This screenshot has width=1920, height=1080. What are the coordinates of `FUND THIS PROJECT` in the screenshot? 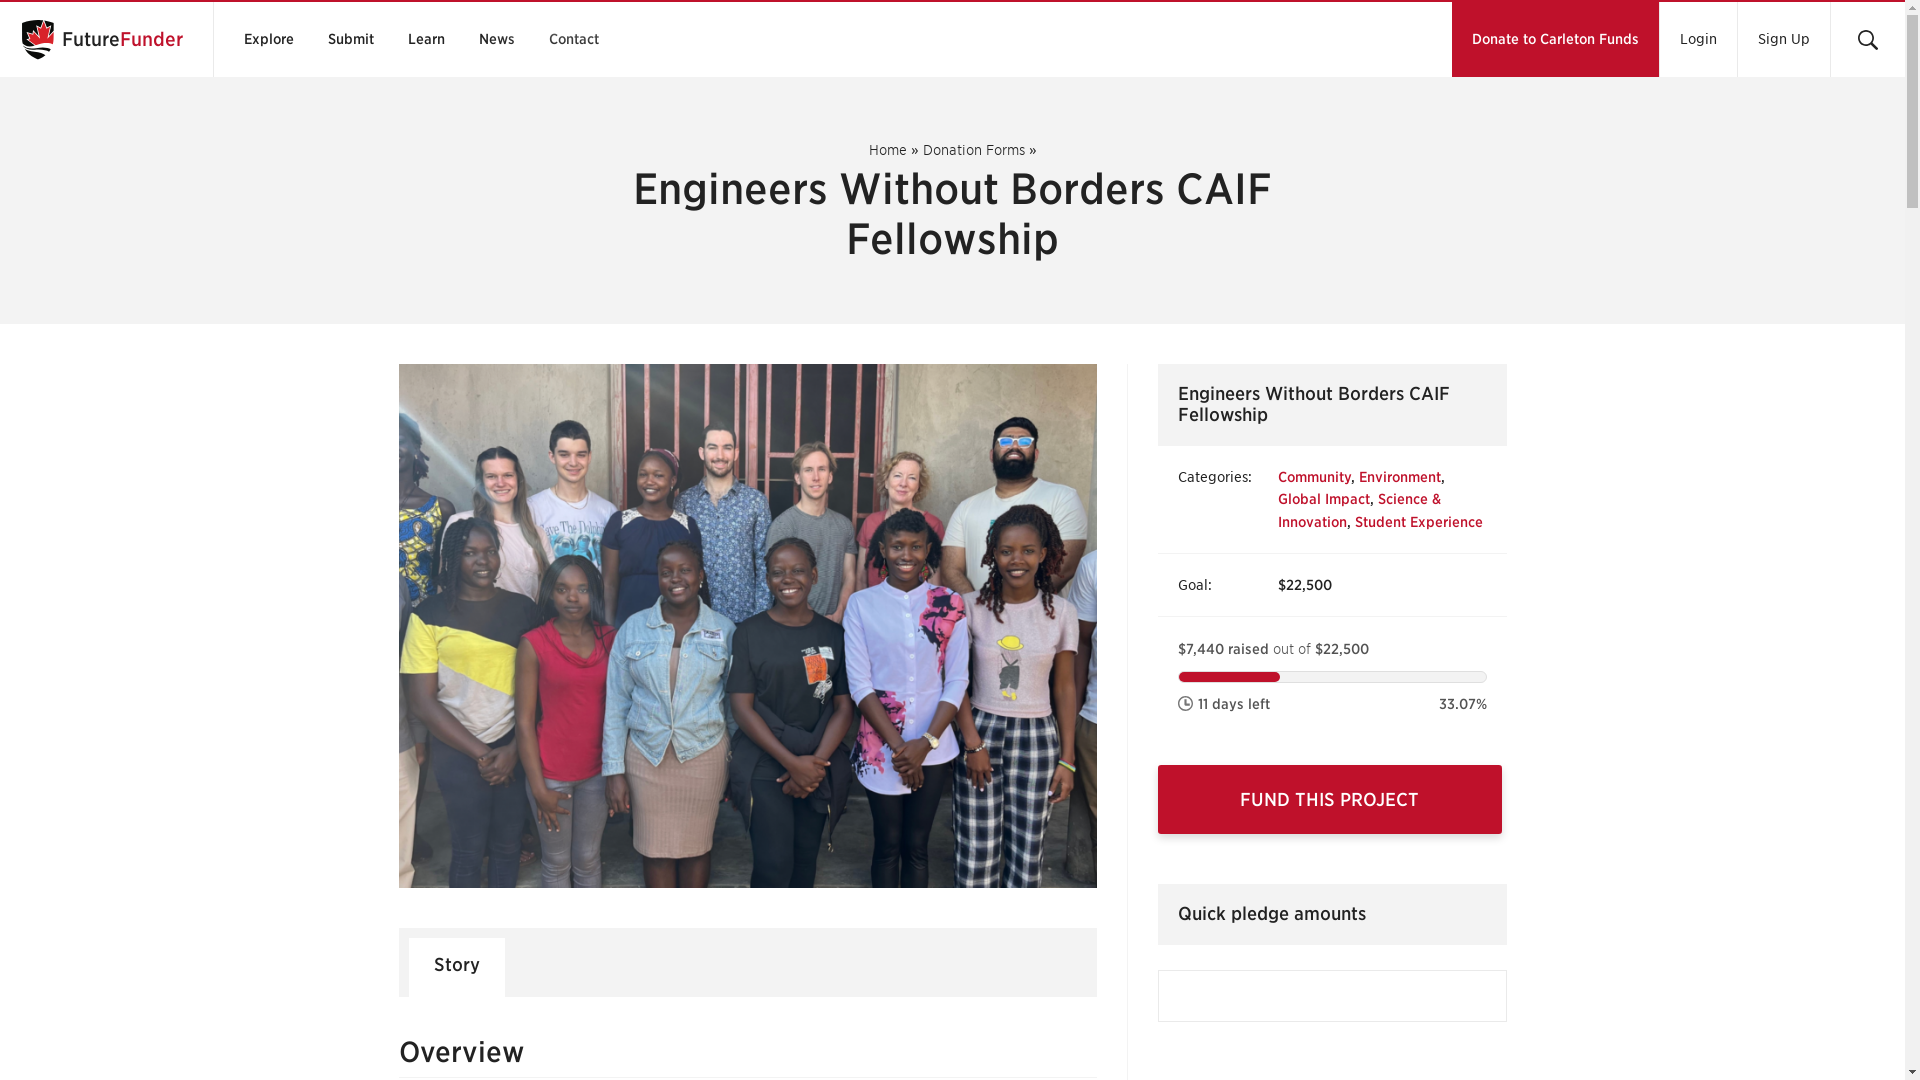 It's located at (1329, 798).